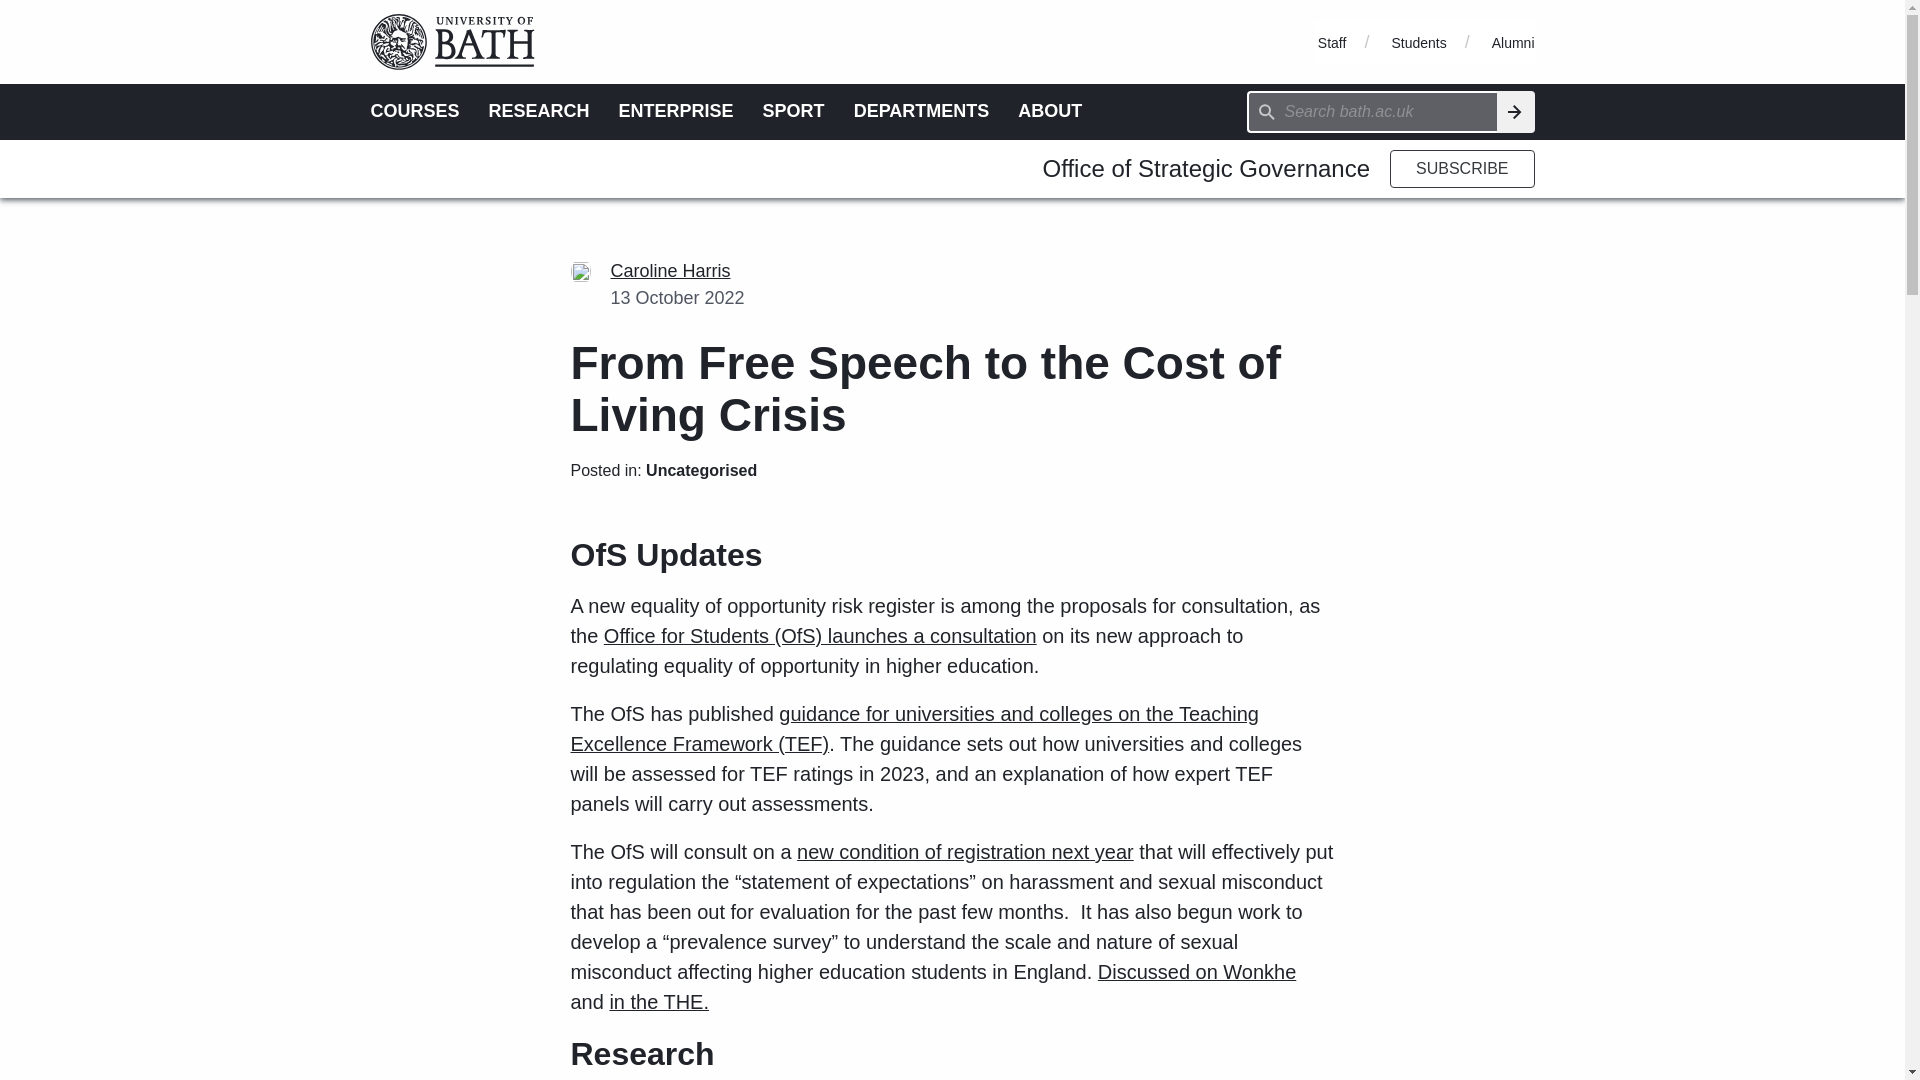  Describe the element at coordinates (1050, 110) in the screenshot. I see `ABOUT` at that location.